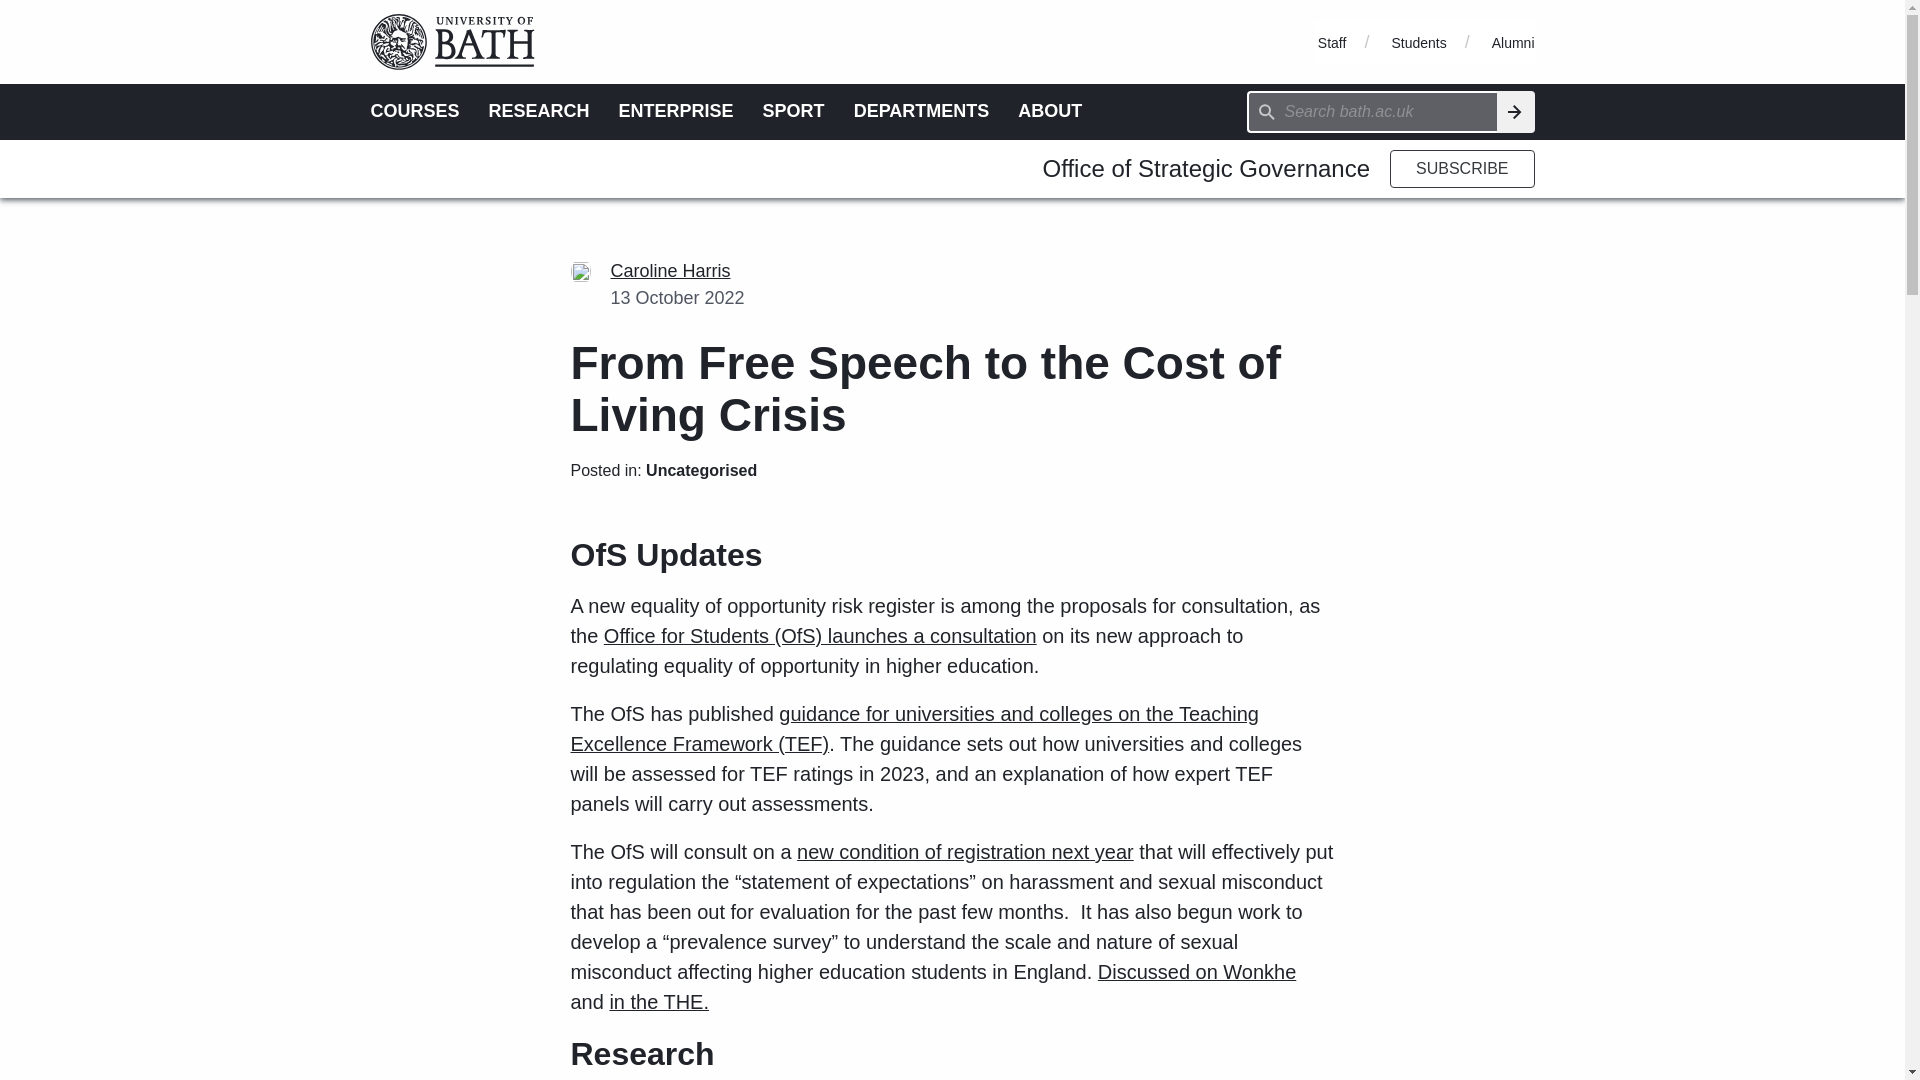  Describe the element at coordinates (1050, 110) in the screenshot. I see `ABOUT` at that location.